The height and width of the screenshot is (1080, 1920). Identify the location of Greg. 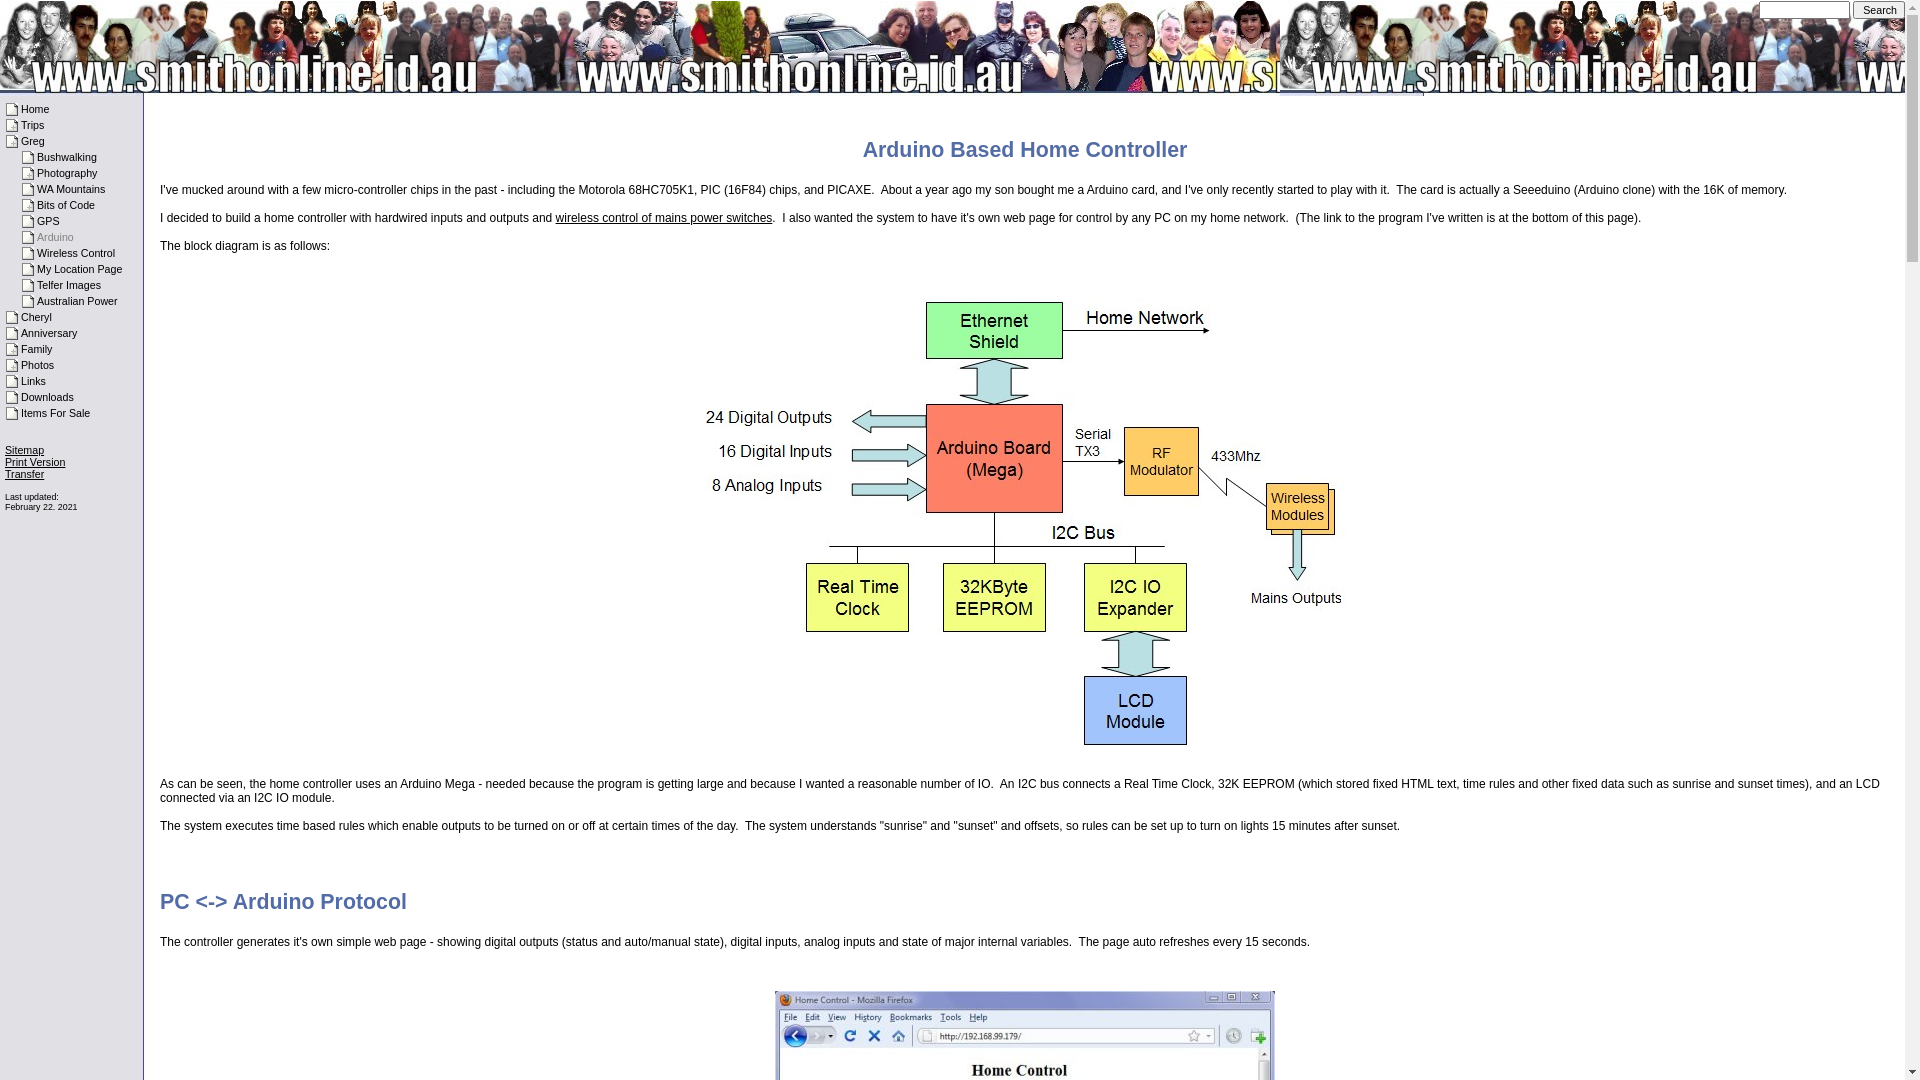
(33, 141).